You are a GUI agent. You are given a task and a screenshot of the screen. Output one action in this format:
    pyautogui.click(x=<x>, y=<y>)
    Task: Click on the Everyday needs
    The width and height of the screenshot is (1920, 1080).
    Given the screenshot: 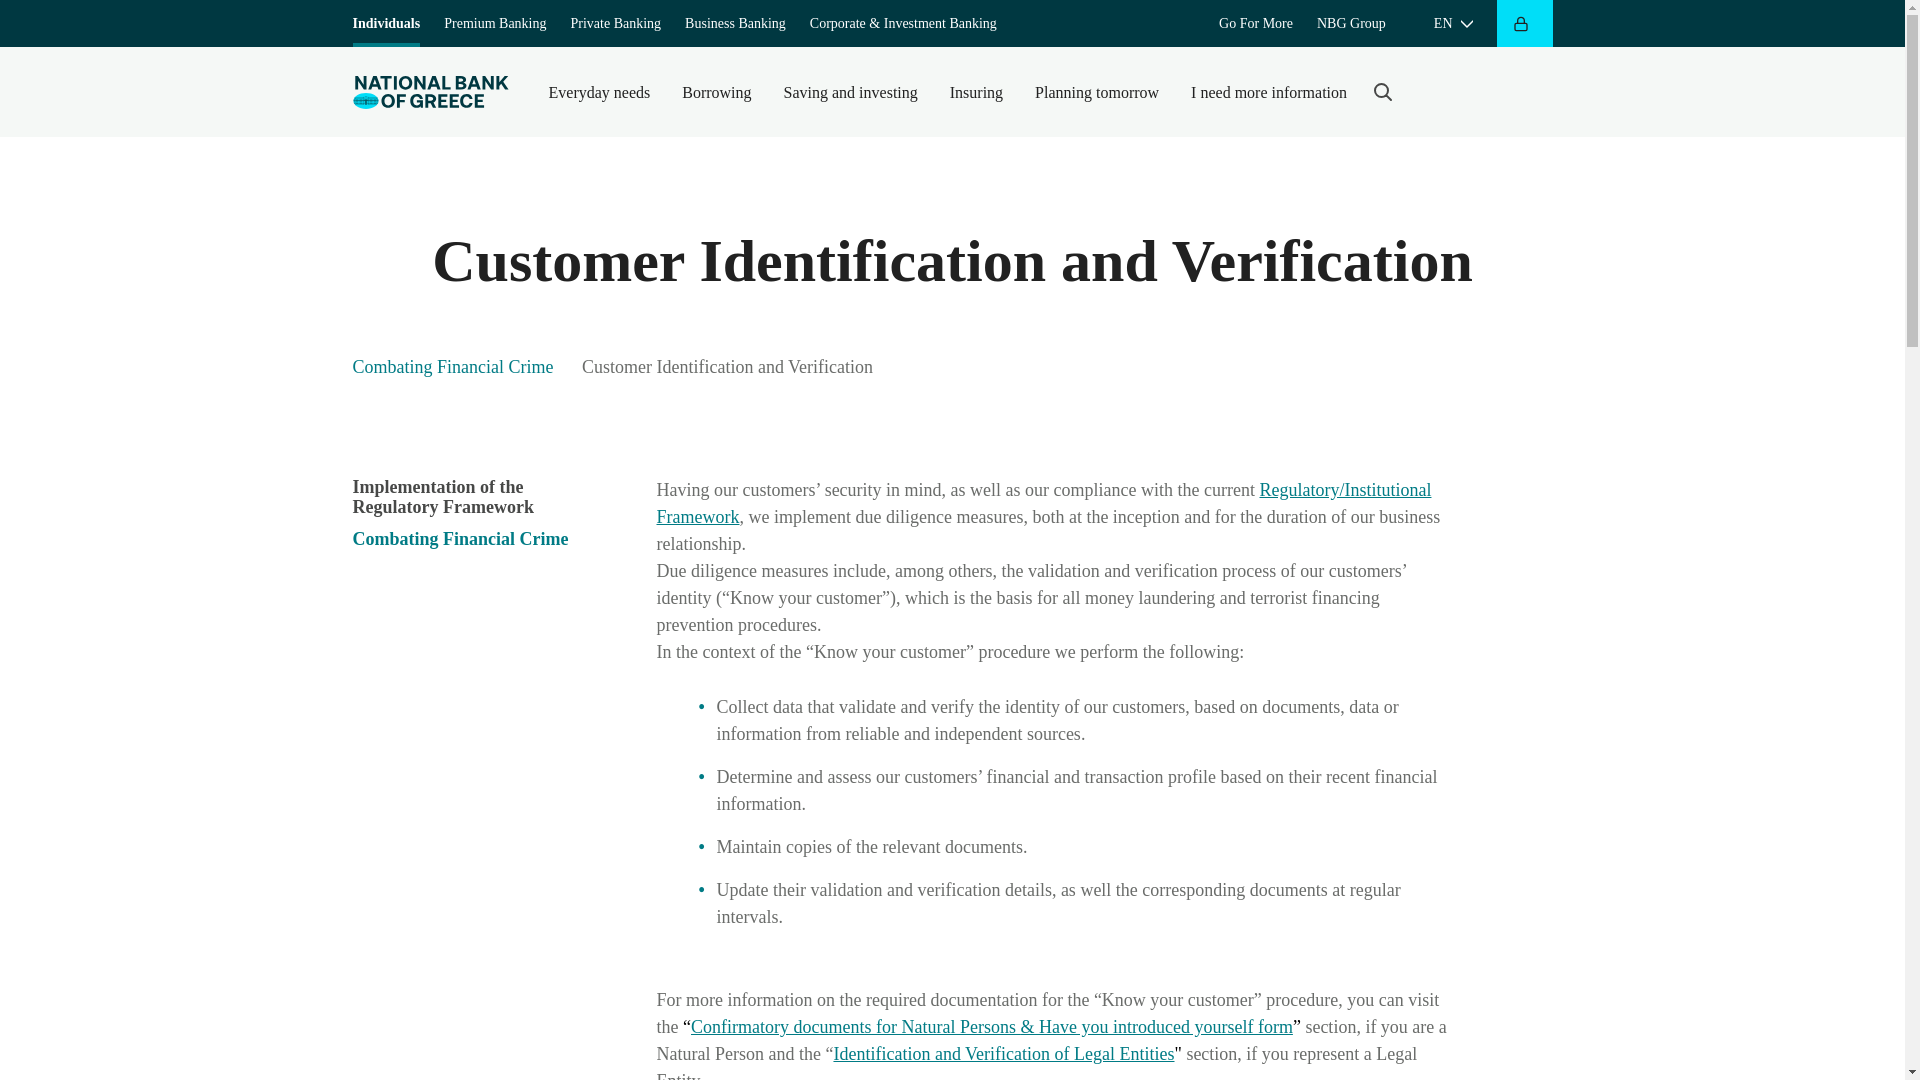 What is the action you would take?
    pyautogui.click(x=598, y=92)
    